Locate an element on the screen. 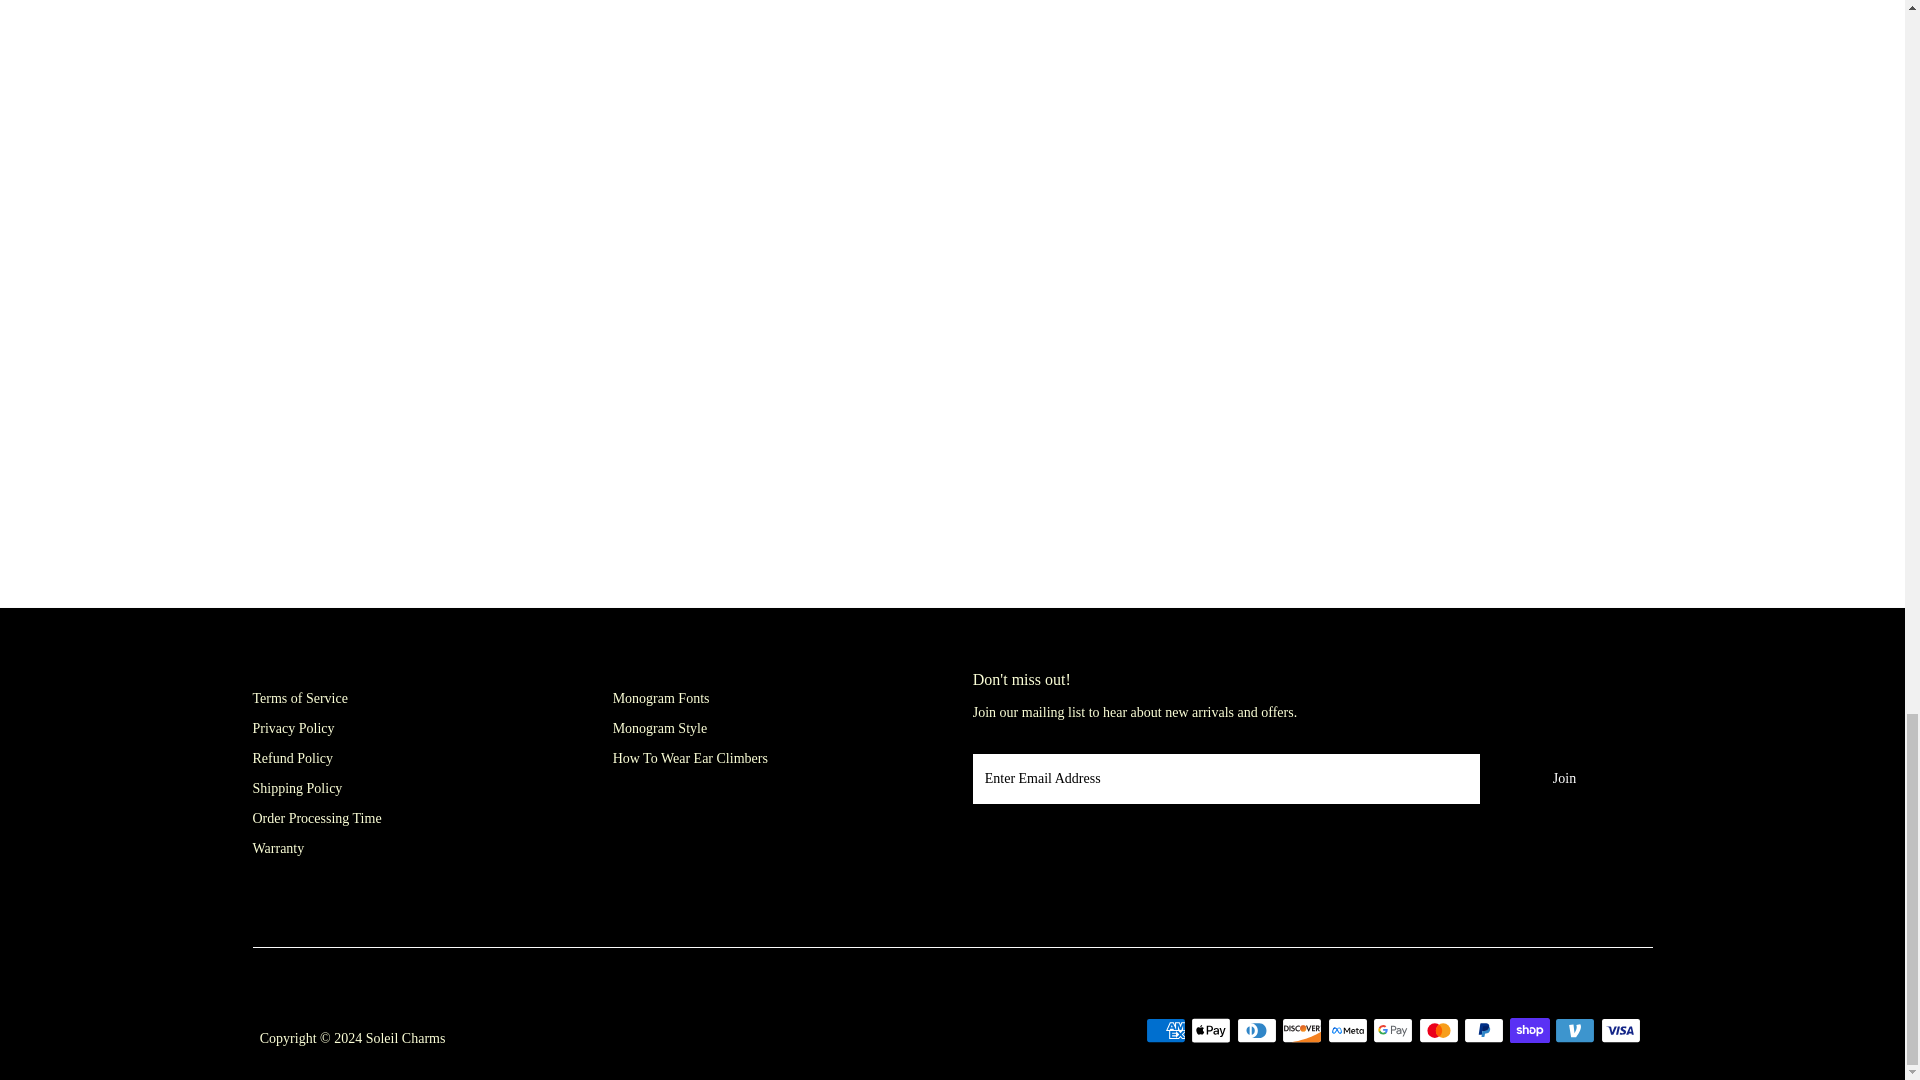 The height and width of the screenshot is (1080, 1920). Mastercard is located at coordinates (1438, 1030).